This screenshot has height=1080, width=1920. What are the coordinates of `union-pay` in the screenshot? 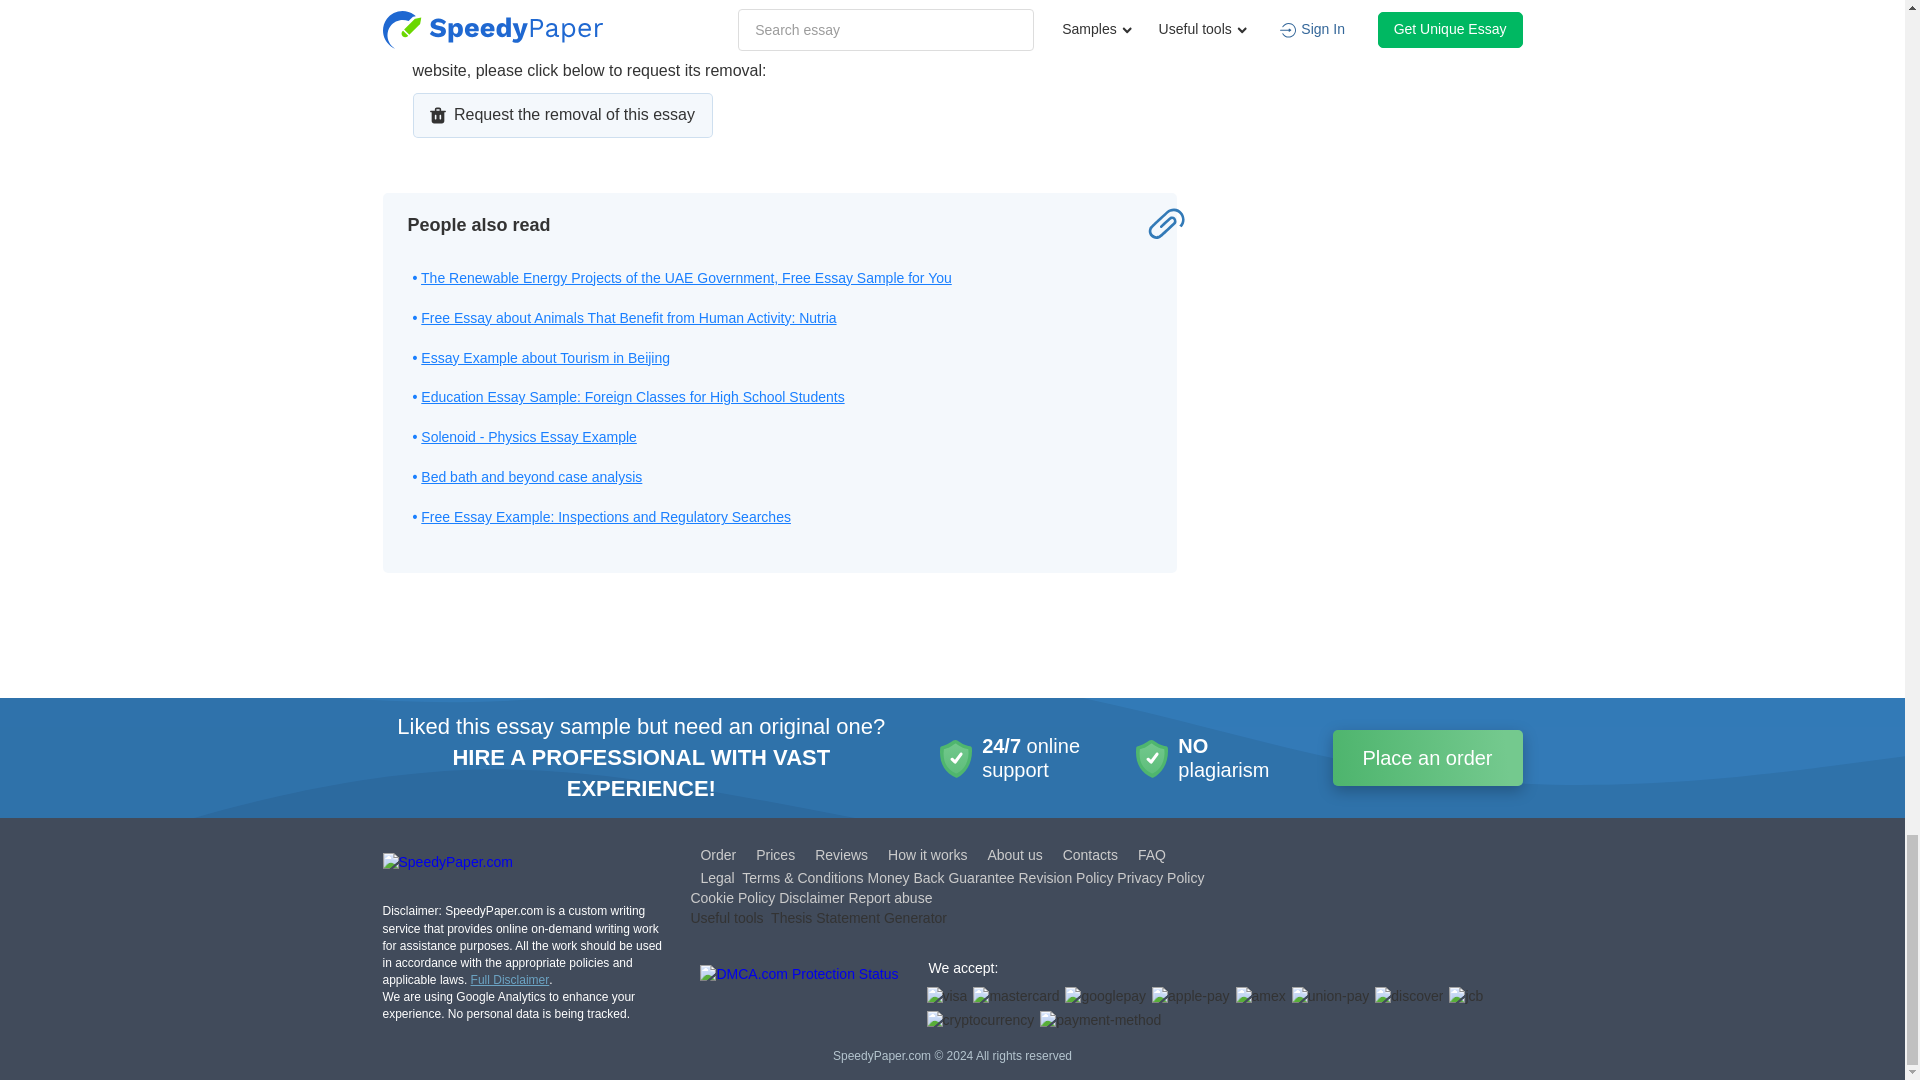 It's located at (1331, 996).